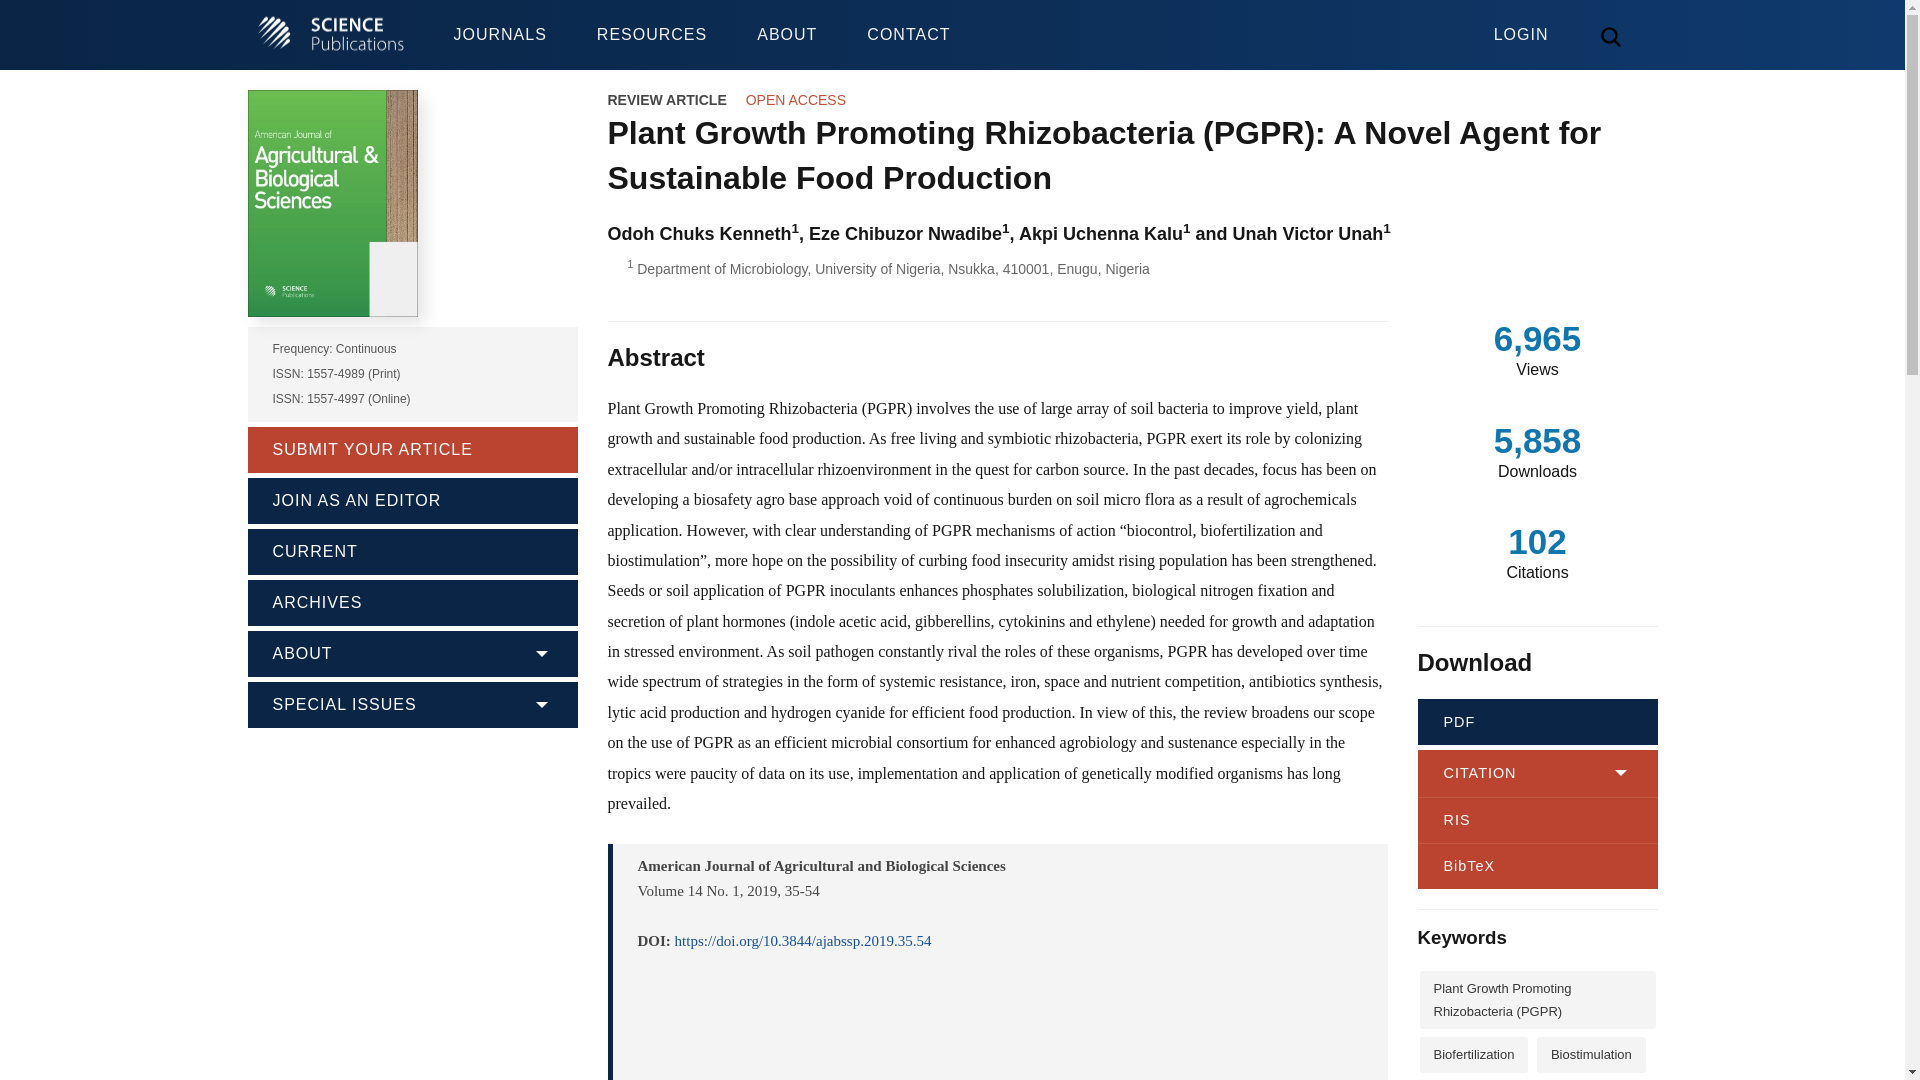  I want to click on JOIN AS AN EDITOR, so click(412, 498).